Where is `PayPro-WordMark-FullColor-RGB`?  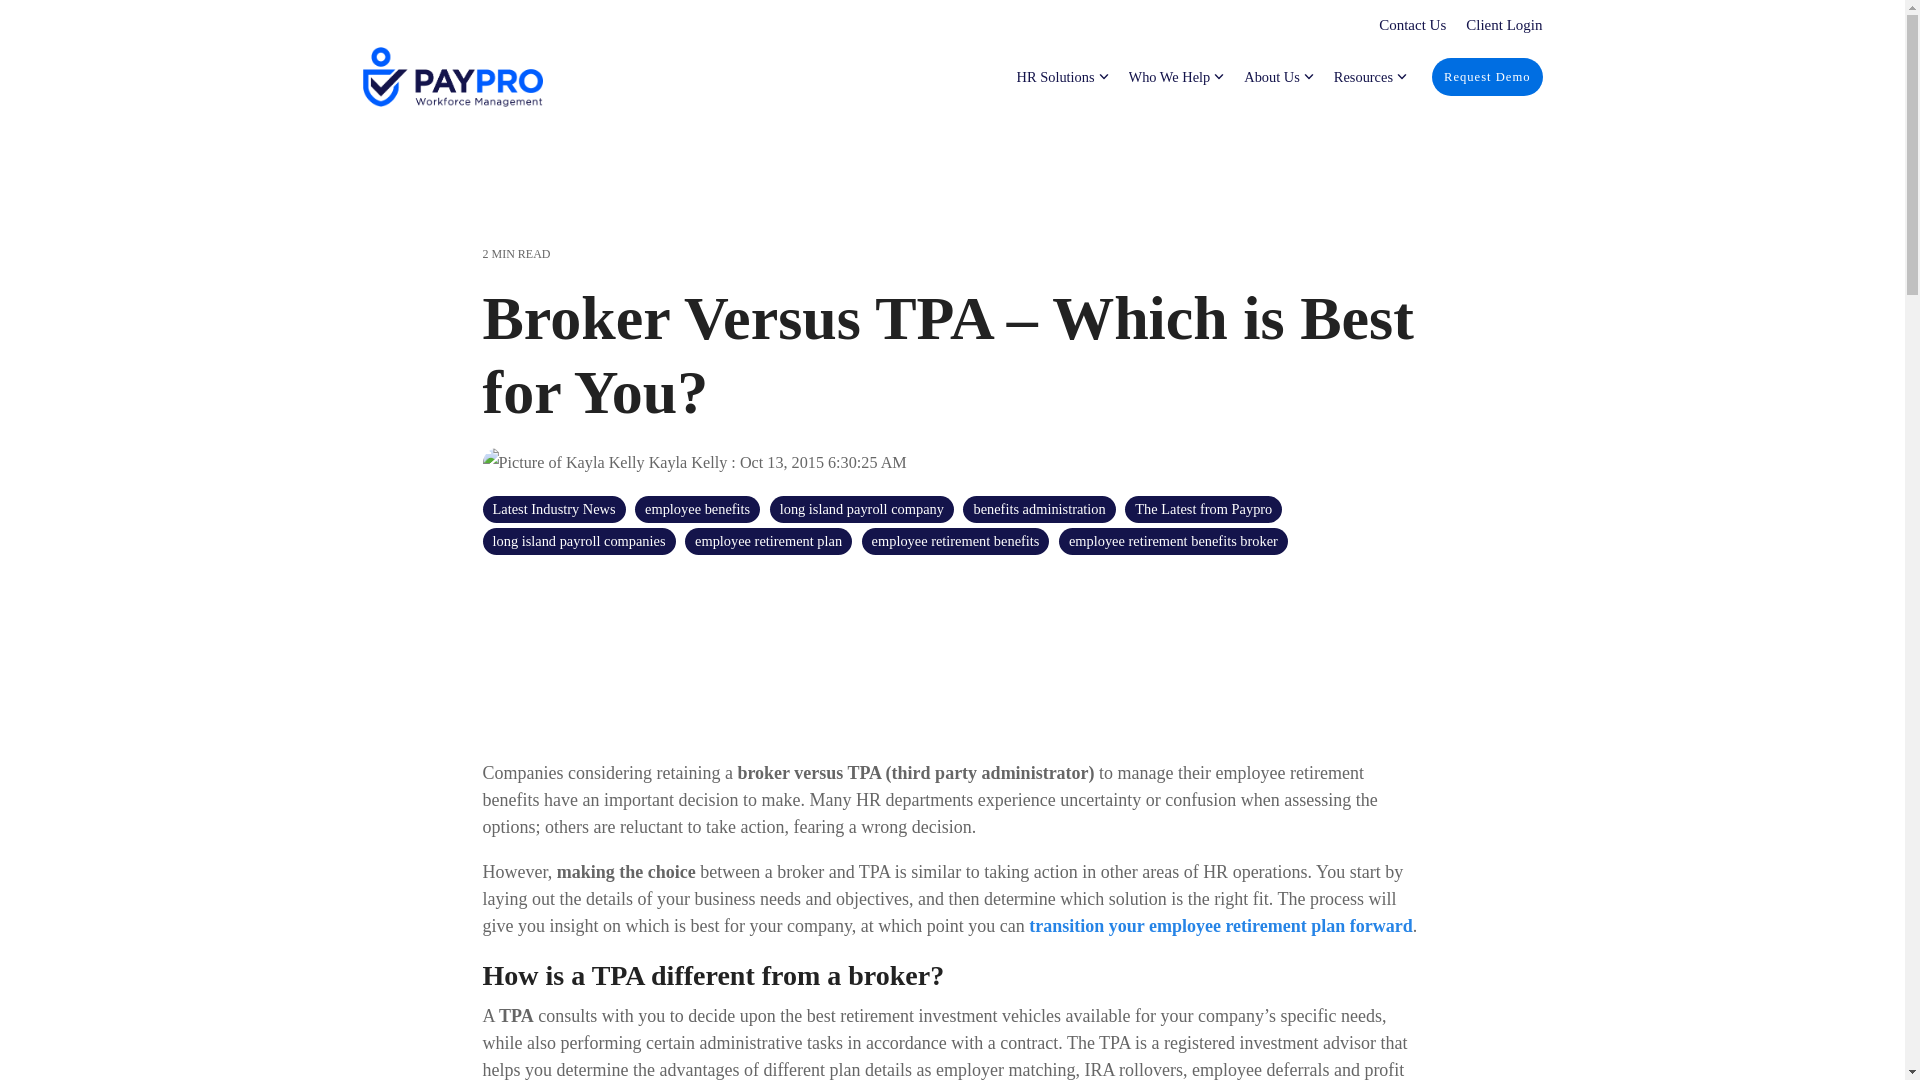
PayPro-WordMark-FullColor-RGB is located at coordinates (452, 76).